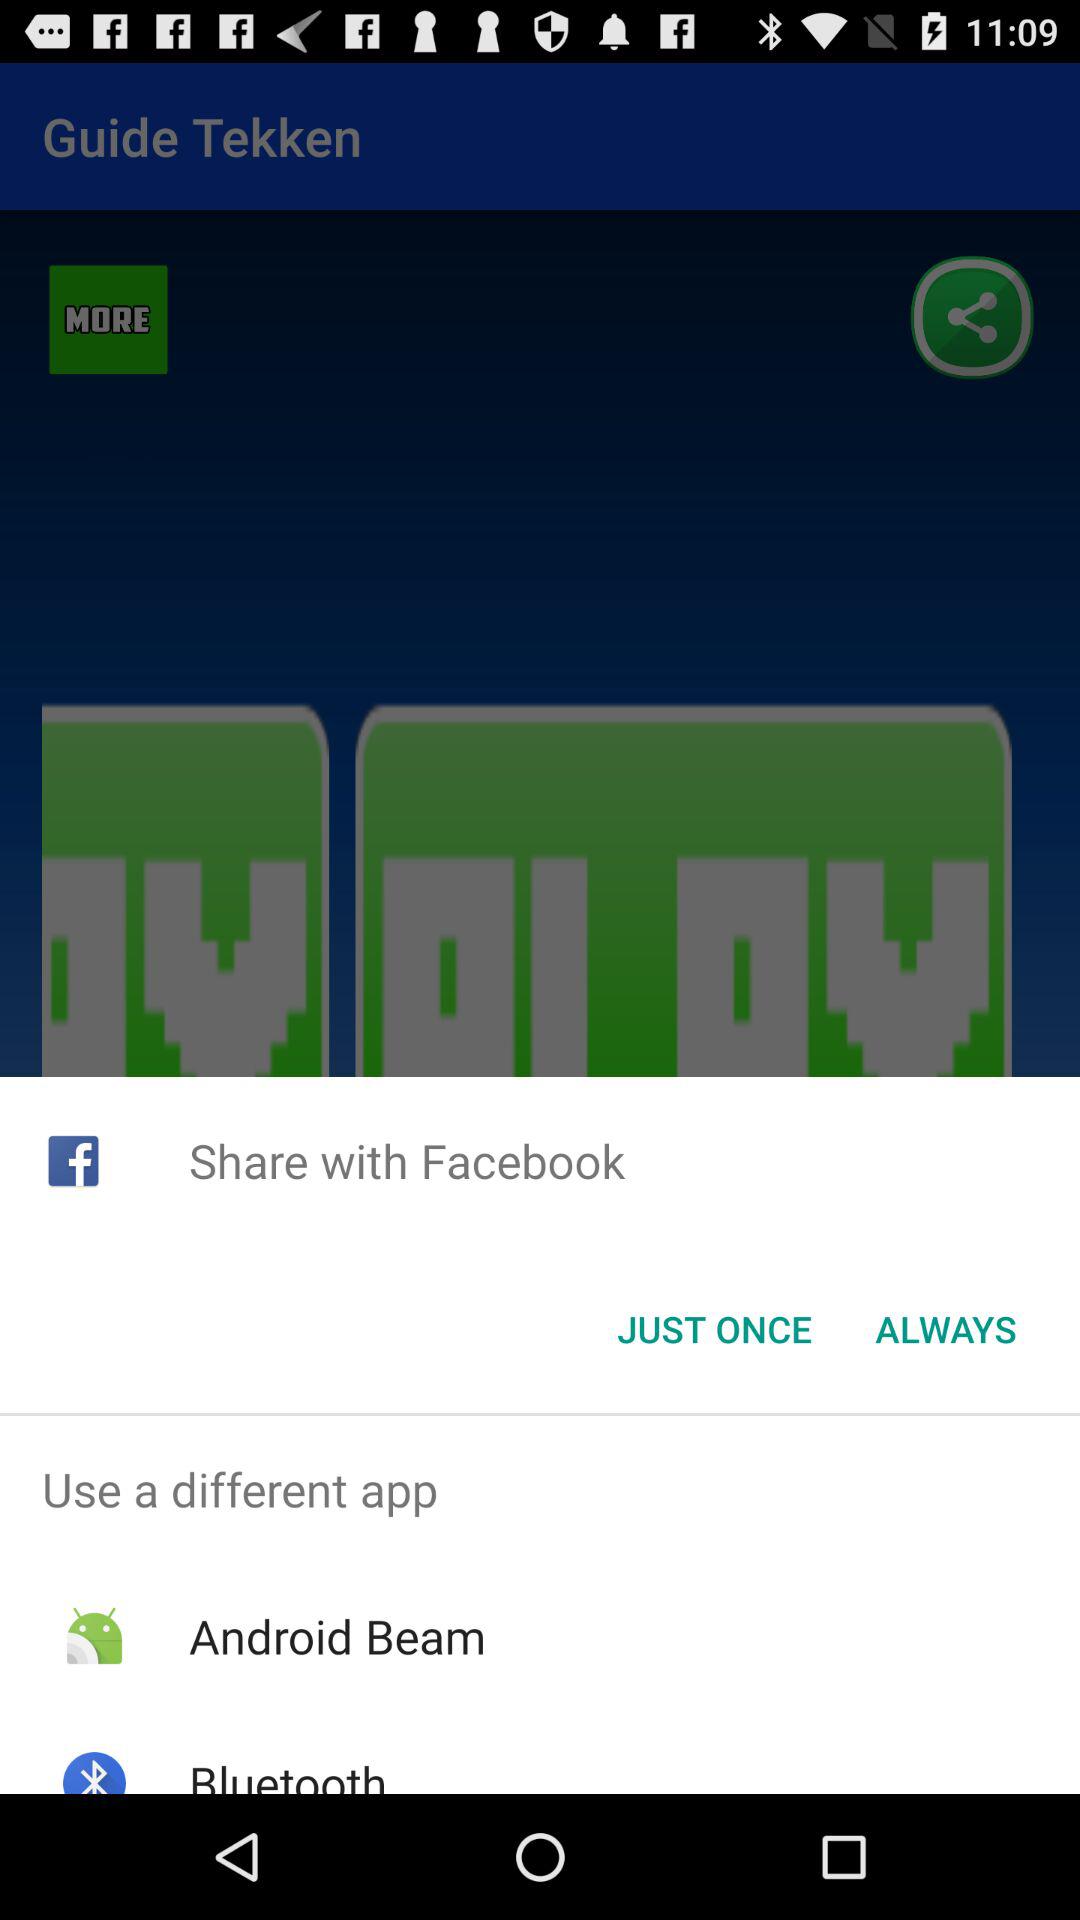 The image size is (1080, 1920). What do you see at coordinates (287, 1772) in the screenshot?
I see `flip to the bluetooth item` at bounding box center [287, 1772].